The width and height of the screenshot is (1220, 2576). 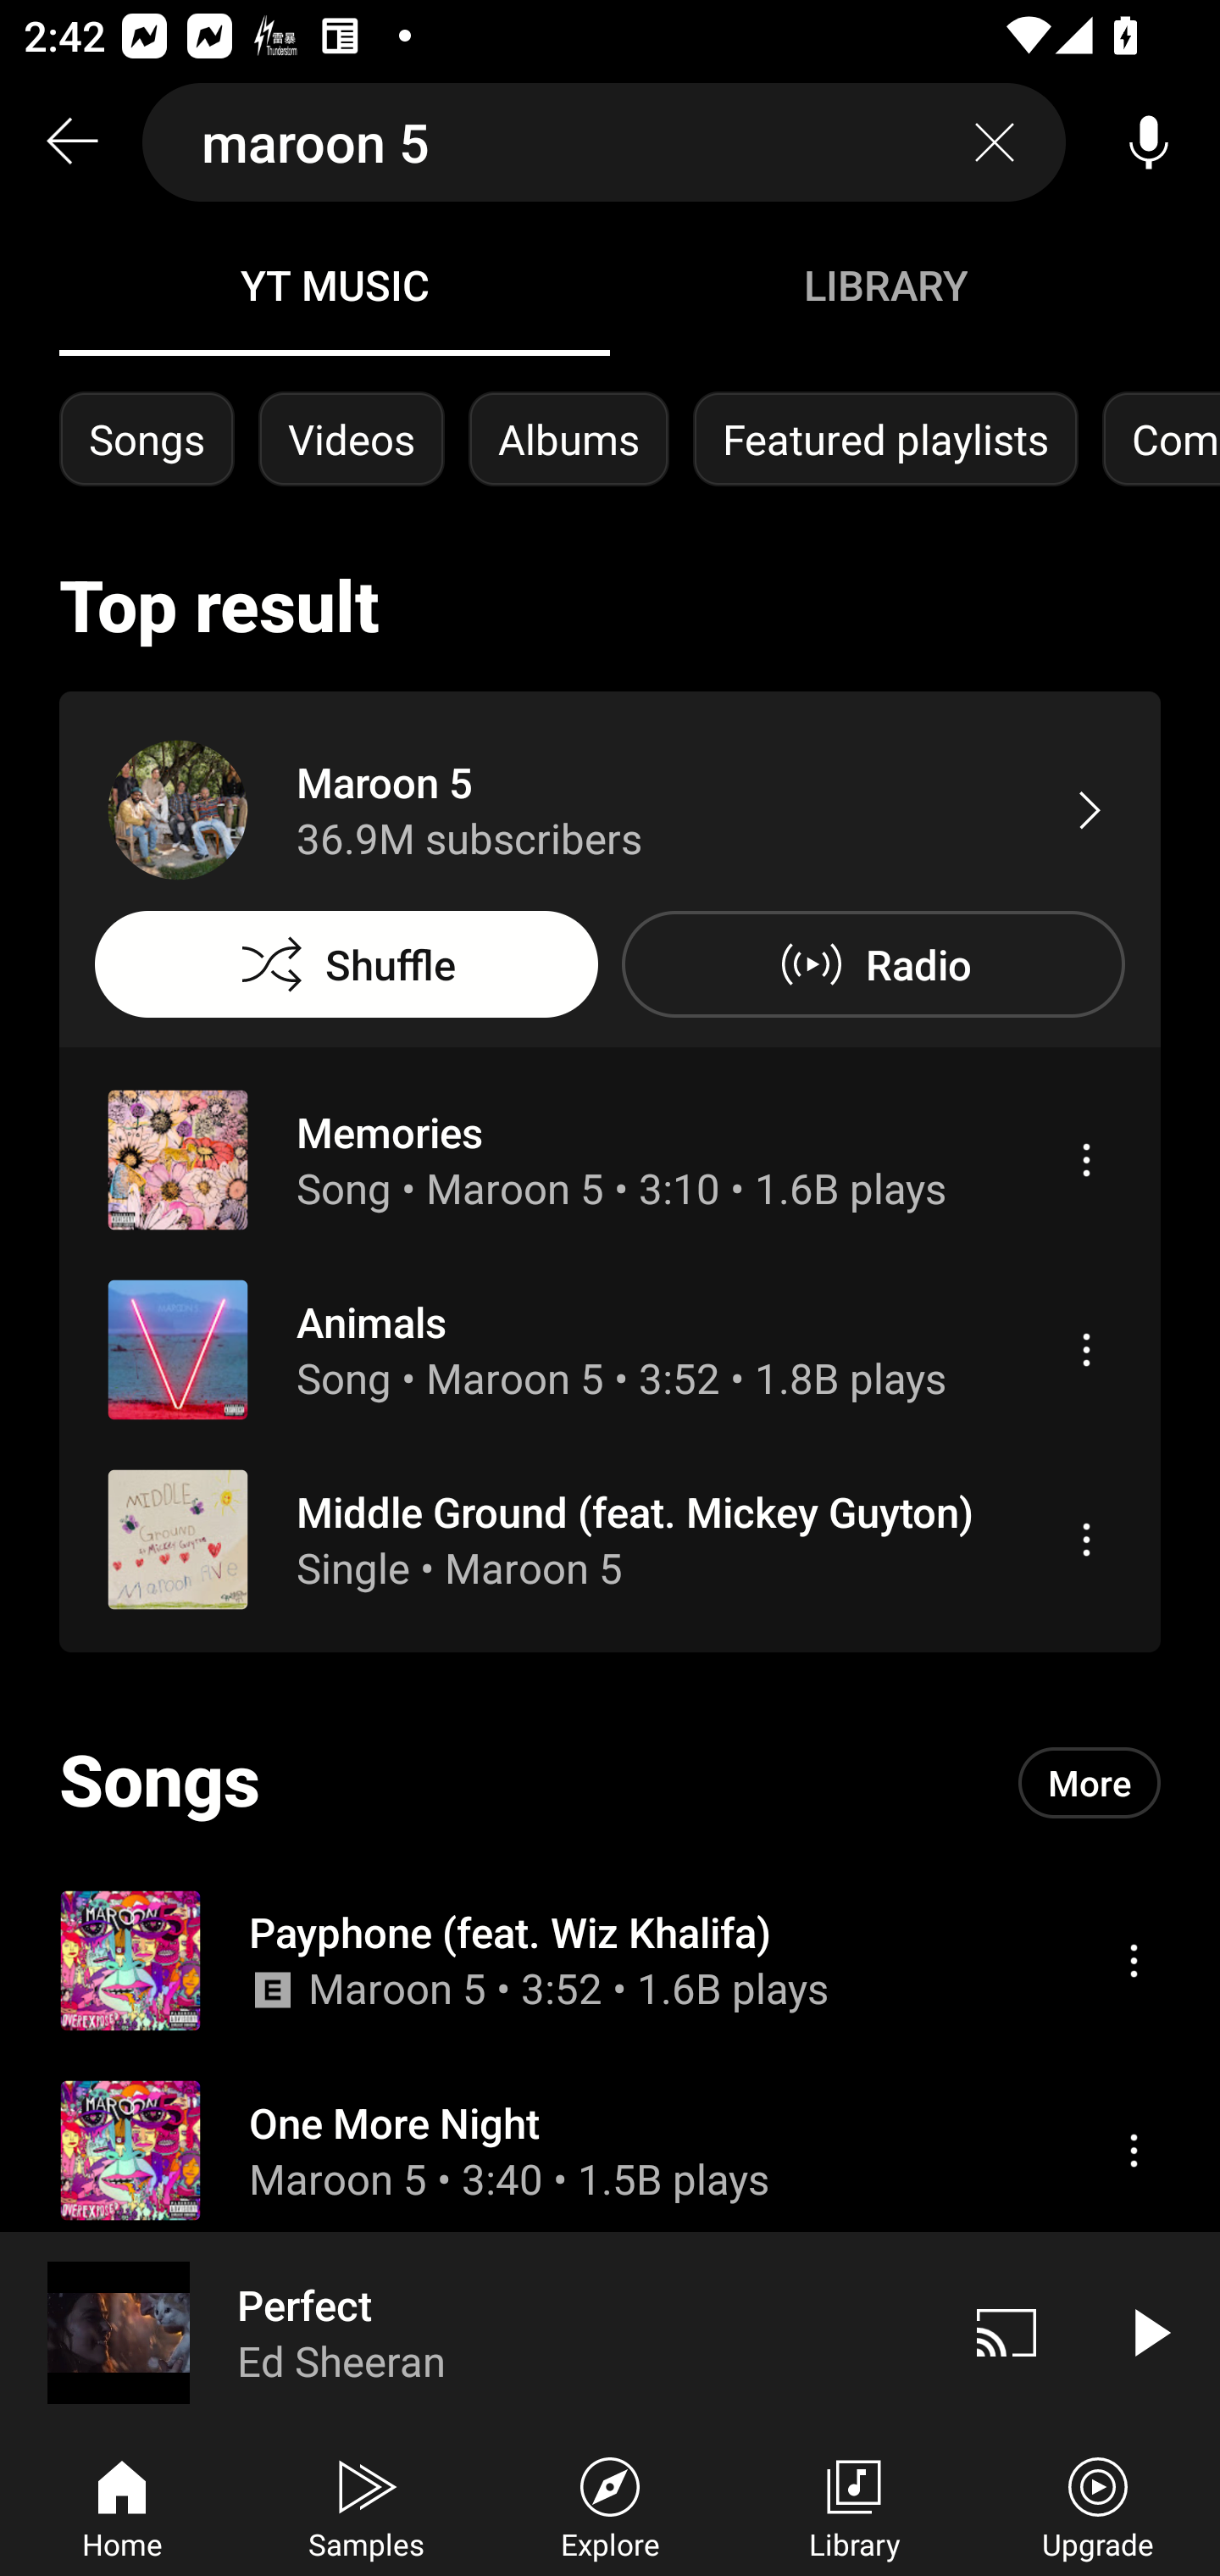 I want to click on Clear search, so click(x=995, y=142).